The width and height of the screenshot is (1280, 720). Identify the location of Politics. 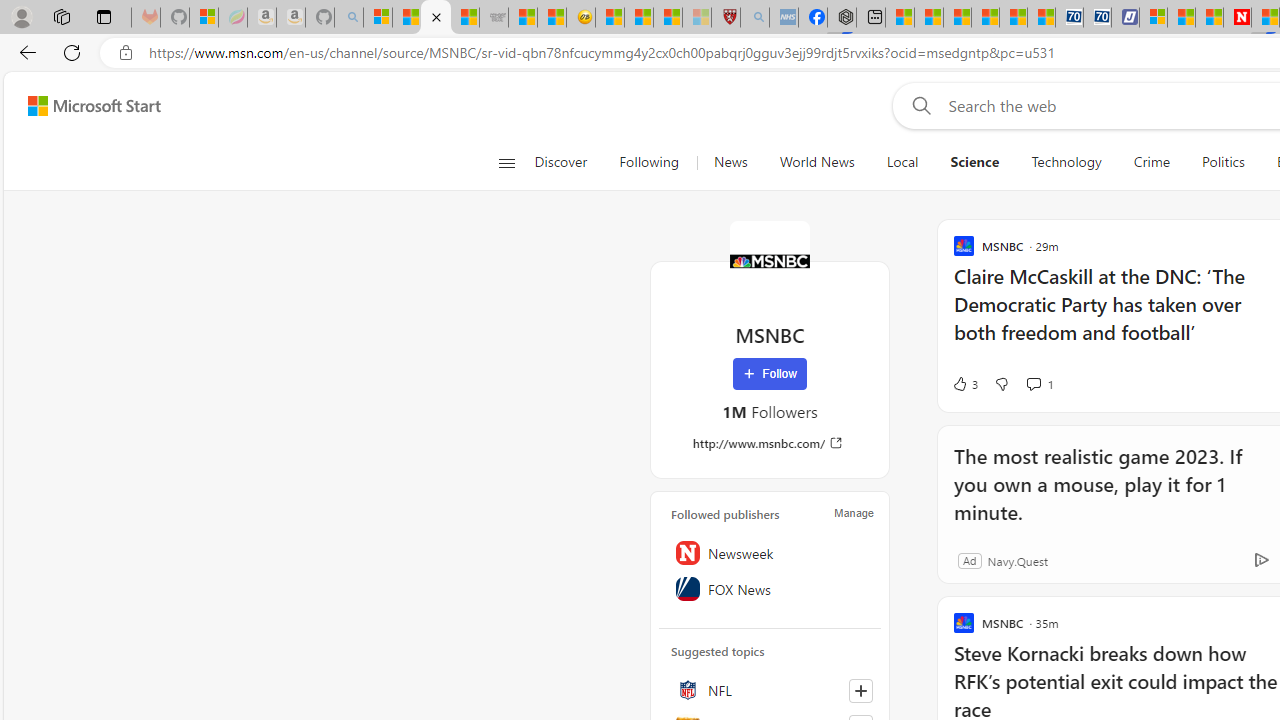
(1223, 162).